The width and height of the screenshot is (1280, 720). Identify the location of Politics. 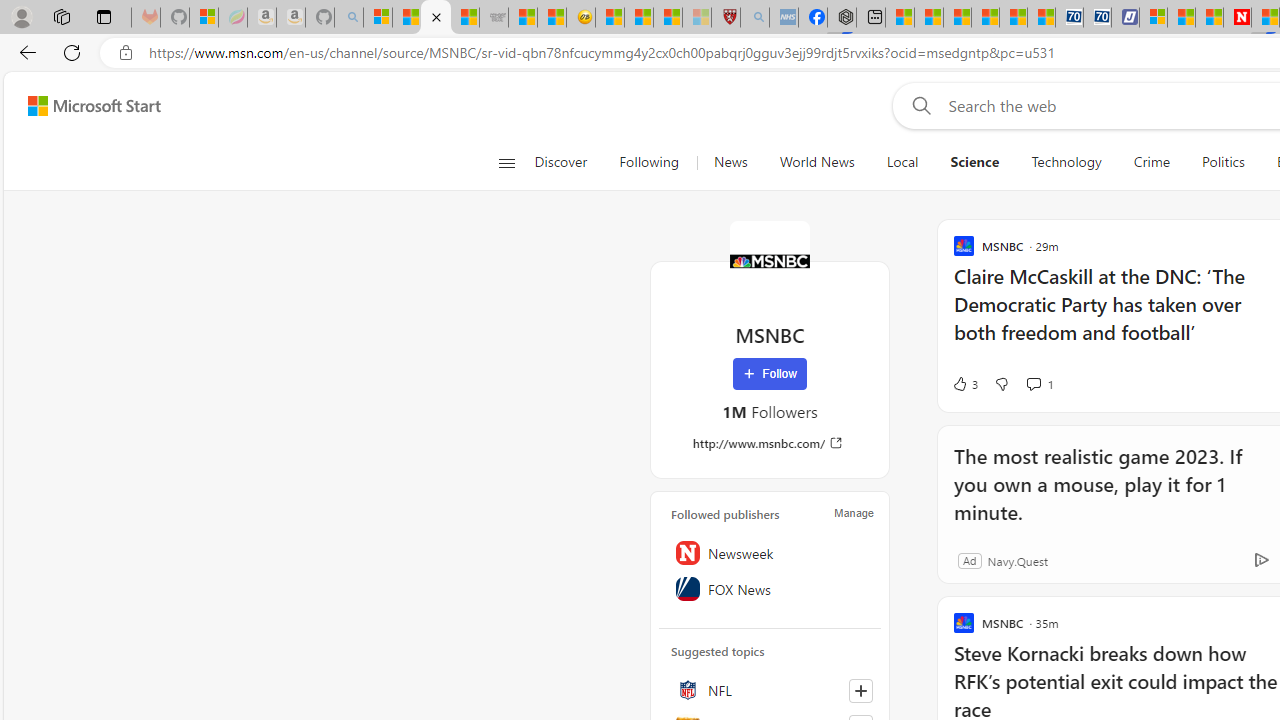
(1223, 162).